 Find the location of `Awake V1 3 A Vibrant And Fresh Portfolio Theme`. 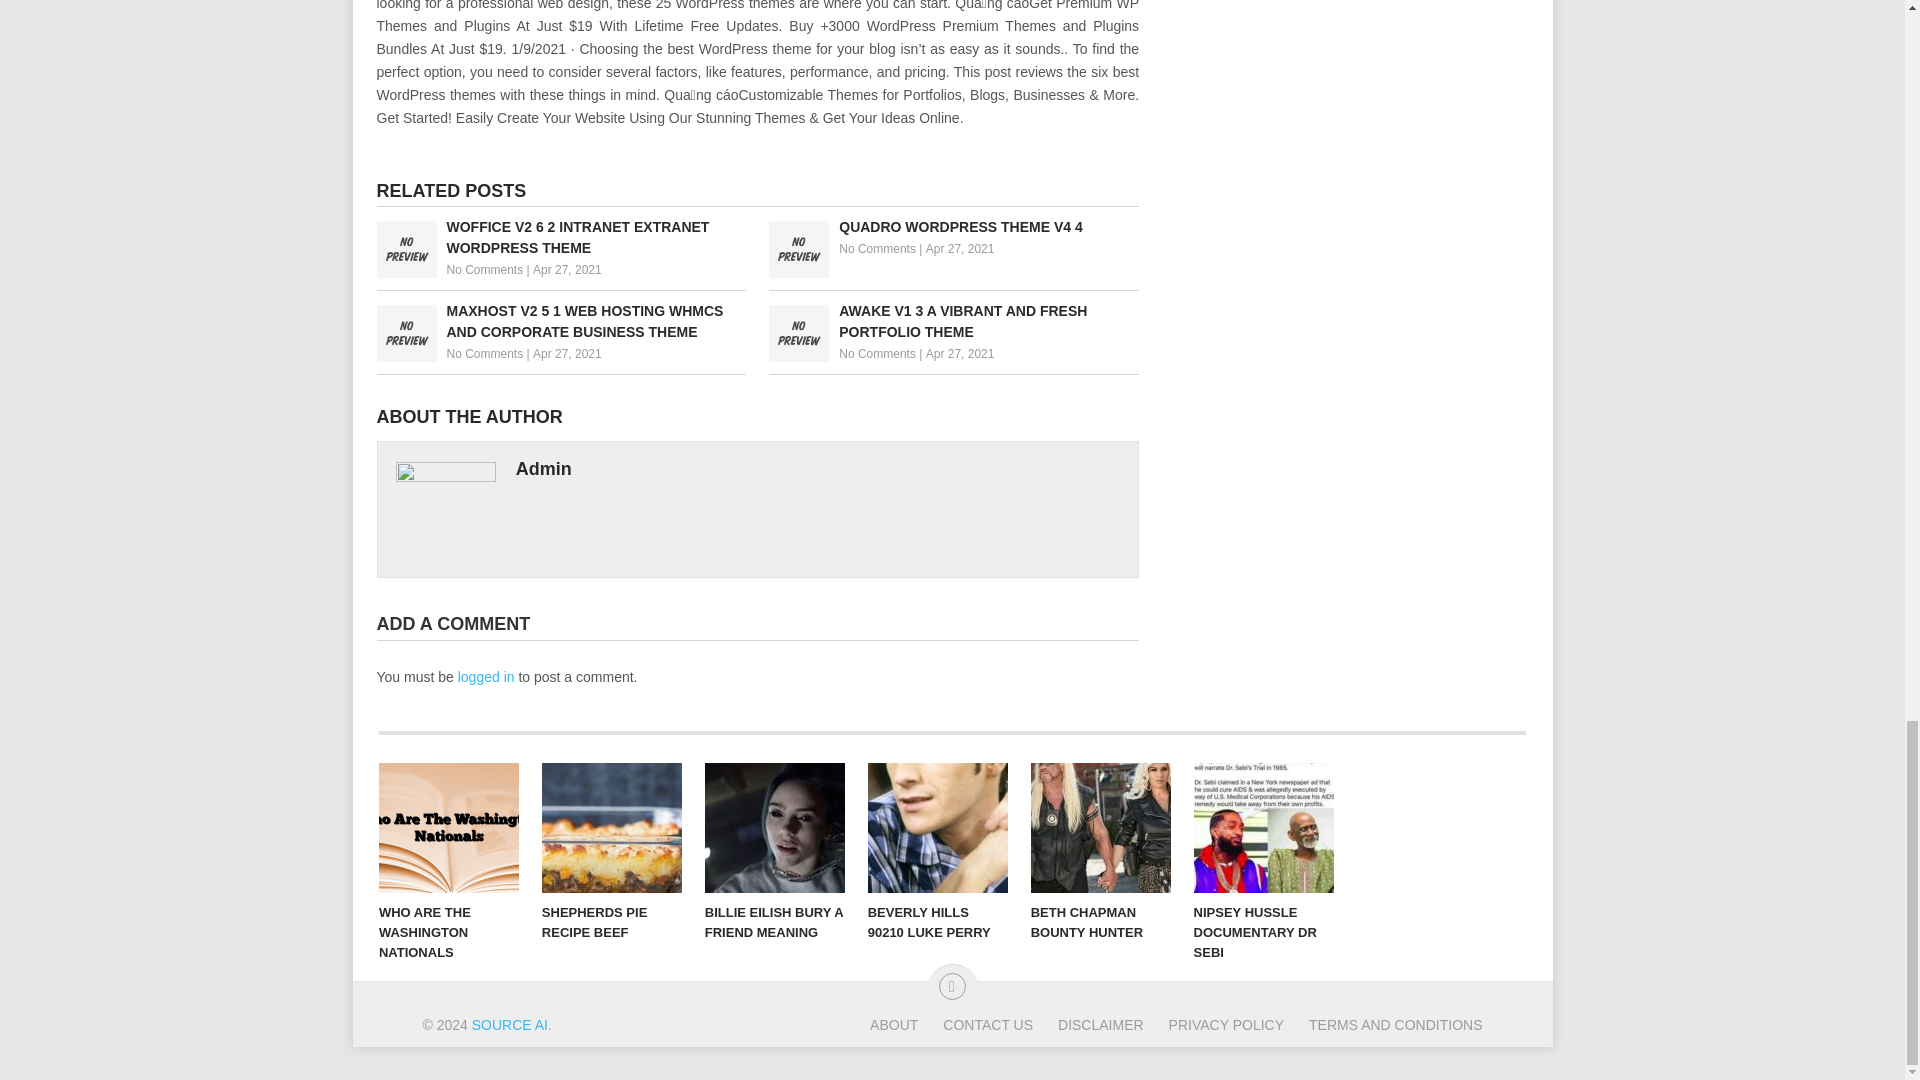

Awake V1 3 A Vibrant And Fresh Portfolio Theme is located at coordinates (954, 322).